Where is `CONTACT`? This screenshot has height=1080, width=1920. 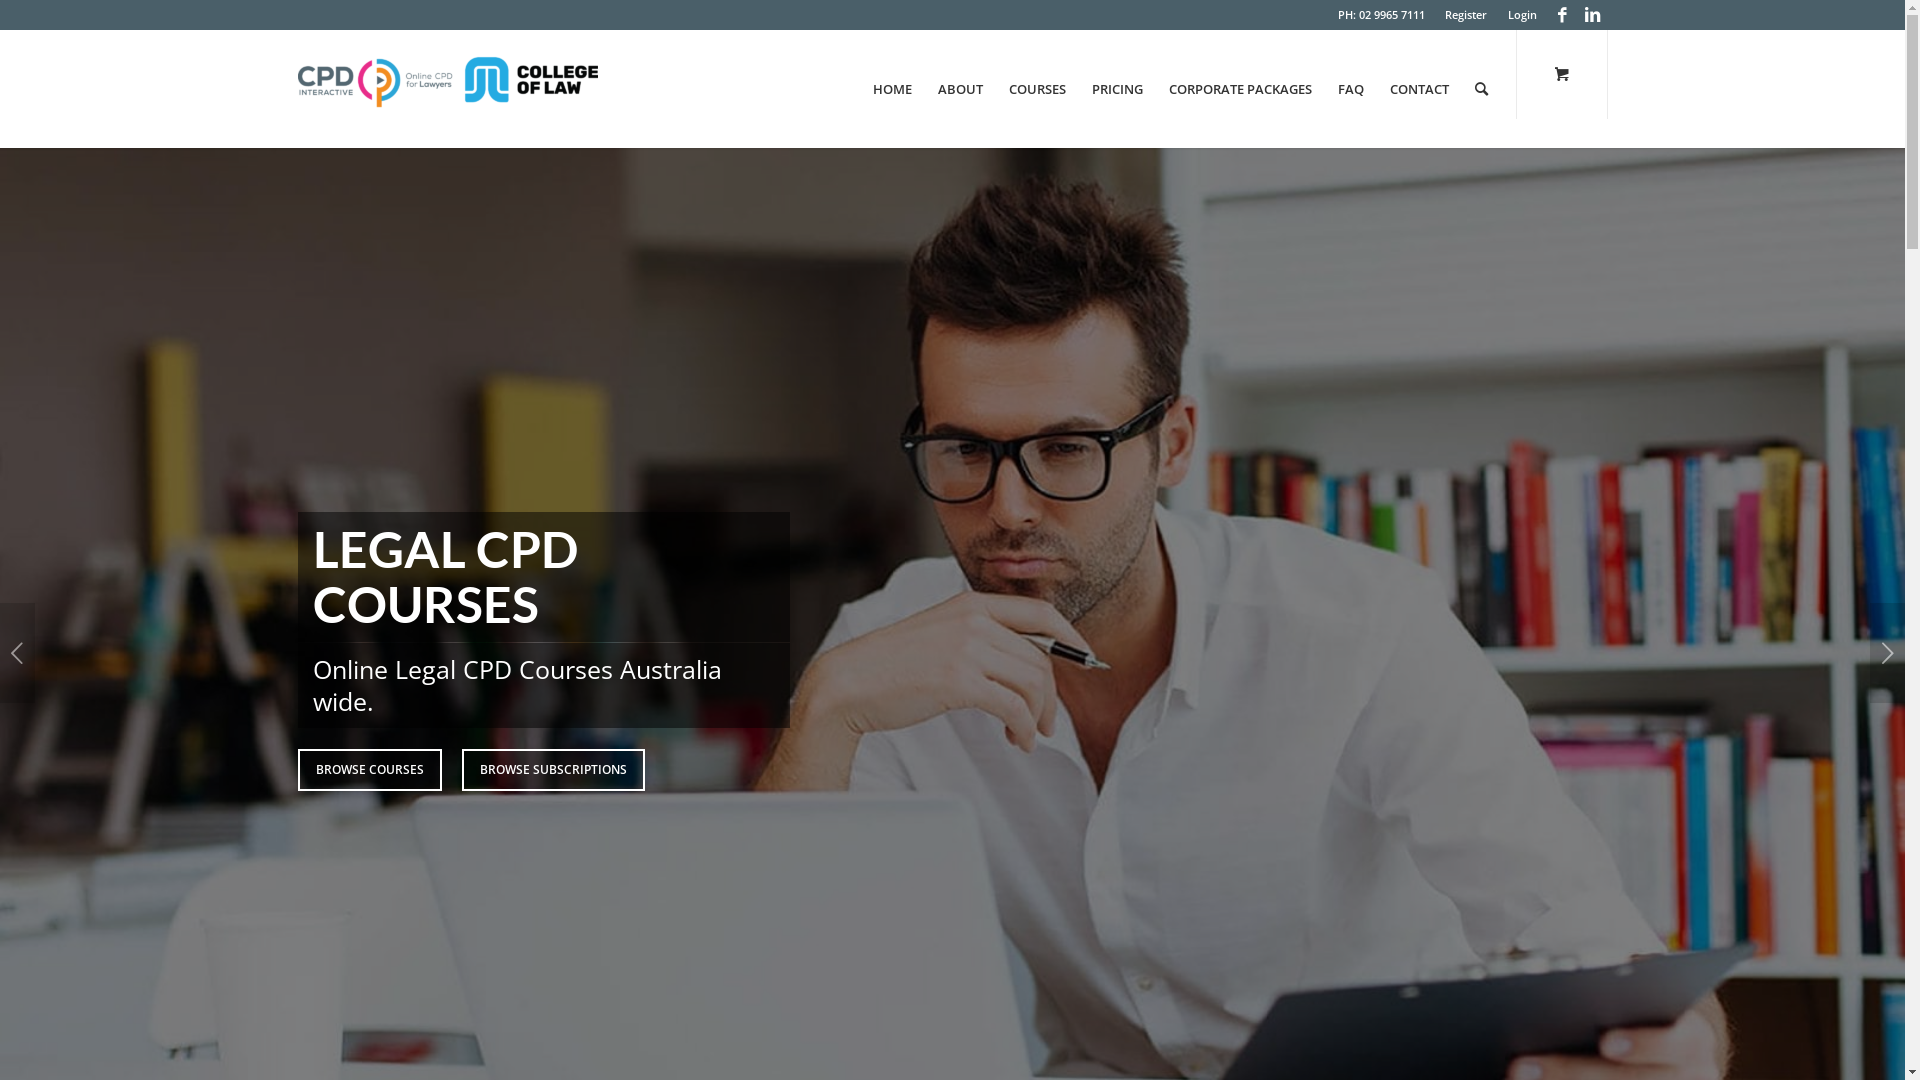
CONTACT is located at coordinates (1418, 89).